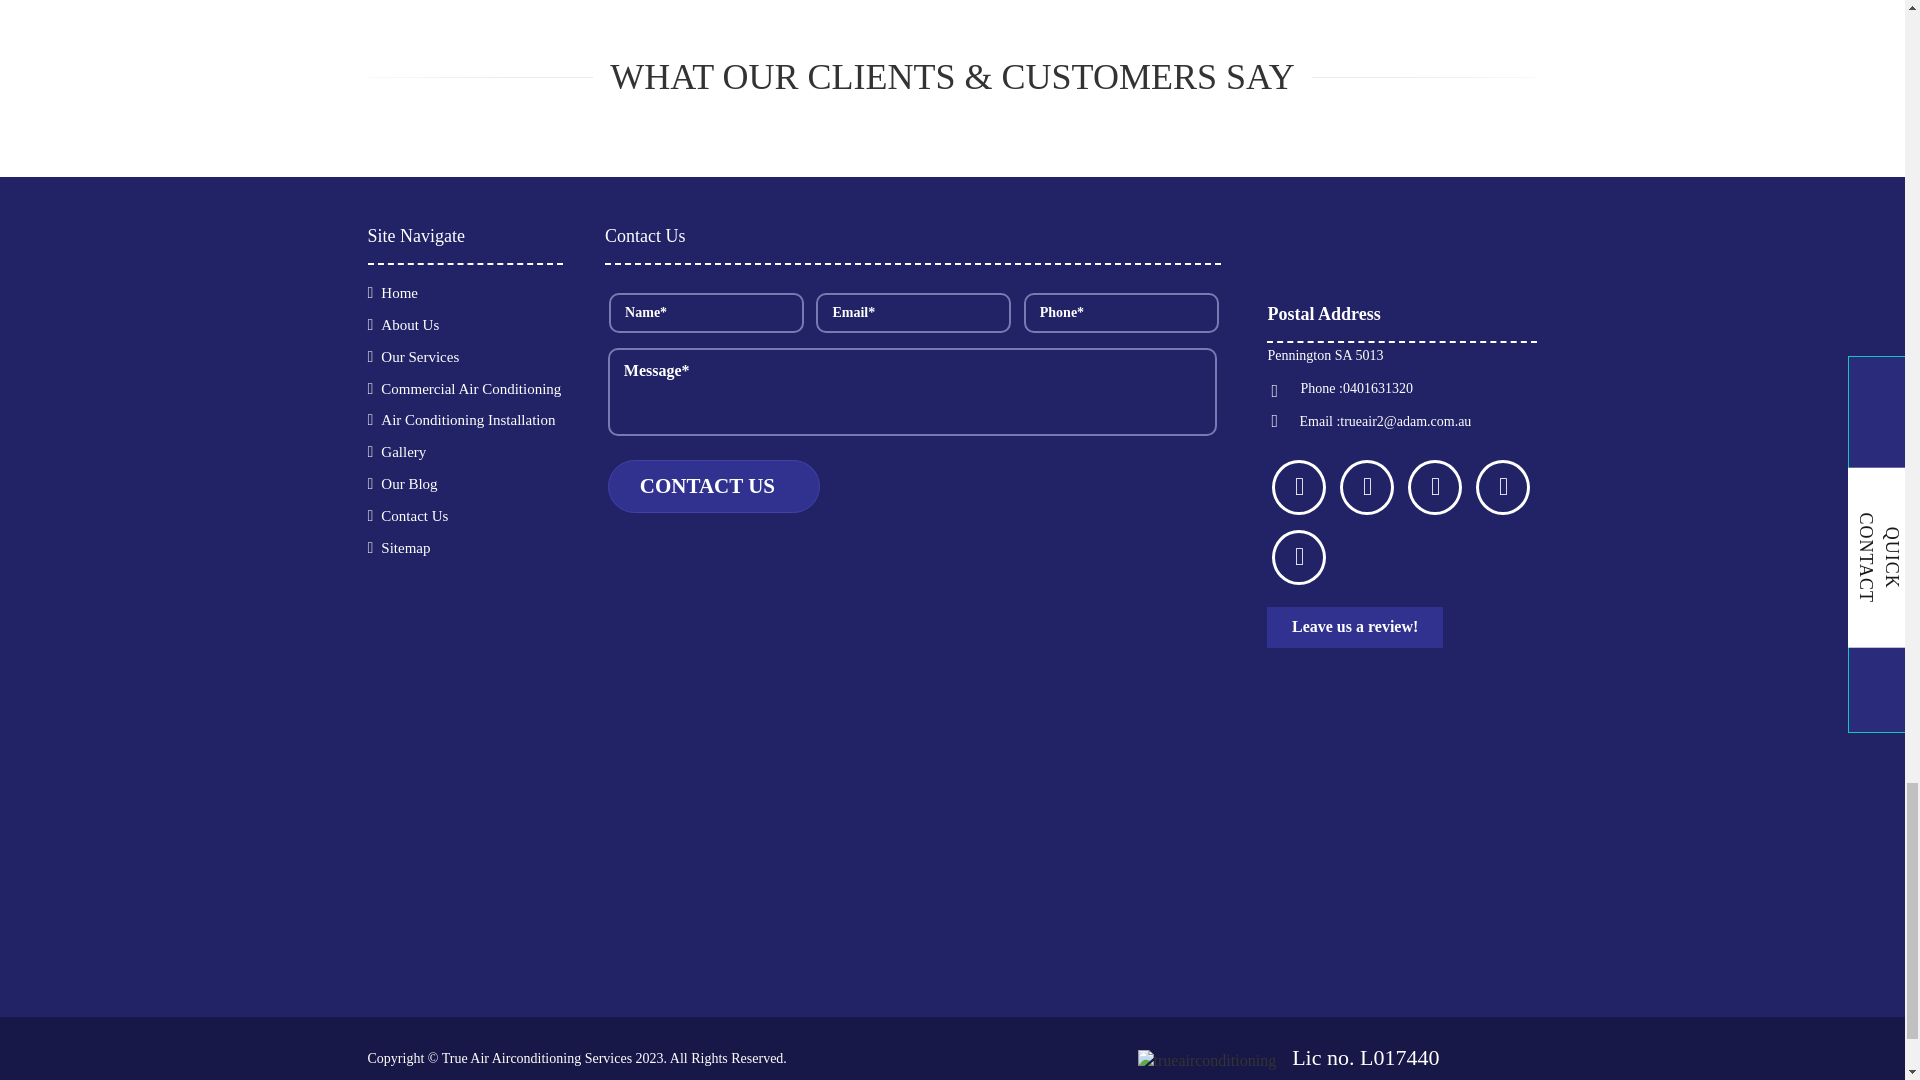 The image size is (1920, 1080). What do you see at coordinates (1378, 388) in the screenshot?
I see `0401631320` at bounding box center [1378, 388].